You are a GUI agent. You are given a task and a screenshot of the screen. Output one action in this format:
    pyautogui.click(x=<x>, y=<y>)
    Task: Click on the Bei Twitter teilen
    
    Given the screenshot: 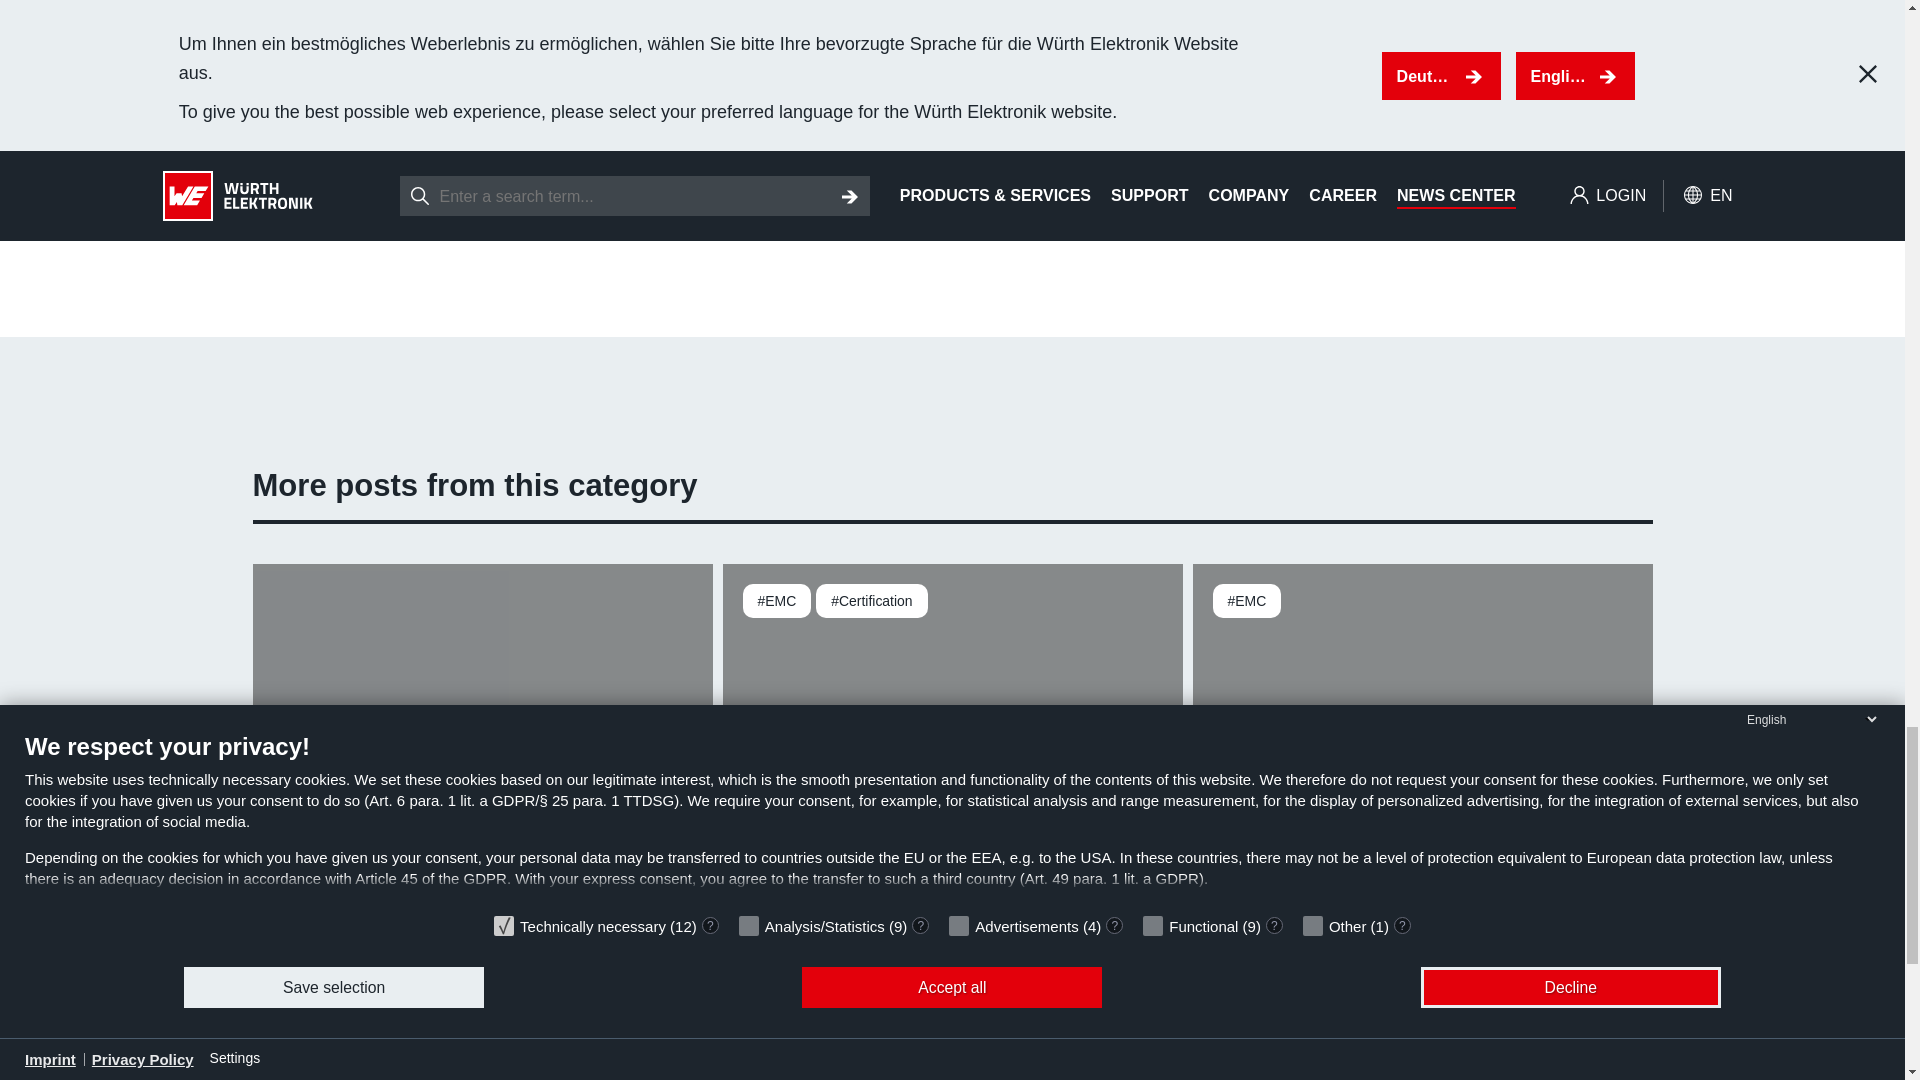 What is the action you would take?
    pyautogui.click(x=414, y=190)
    